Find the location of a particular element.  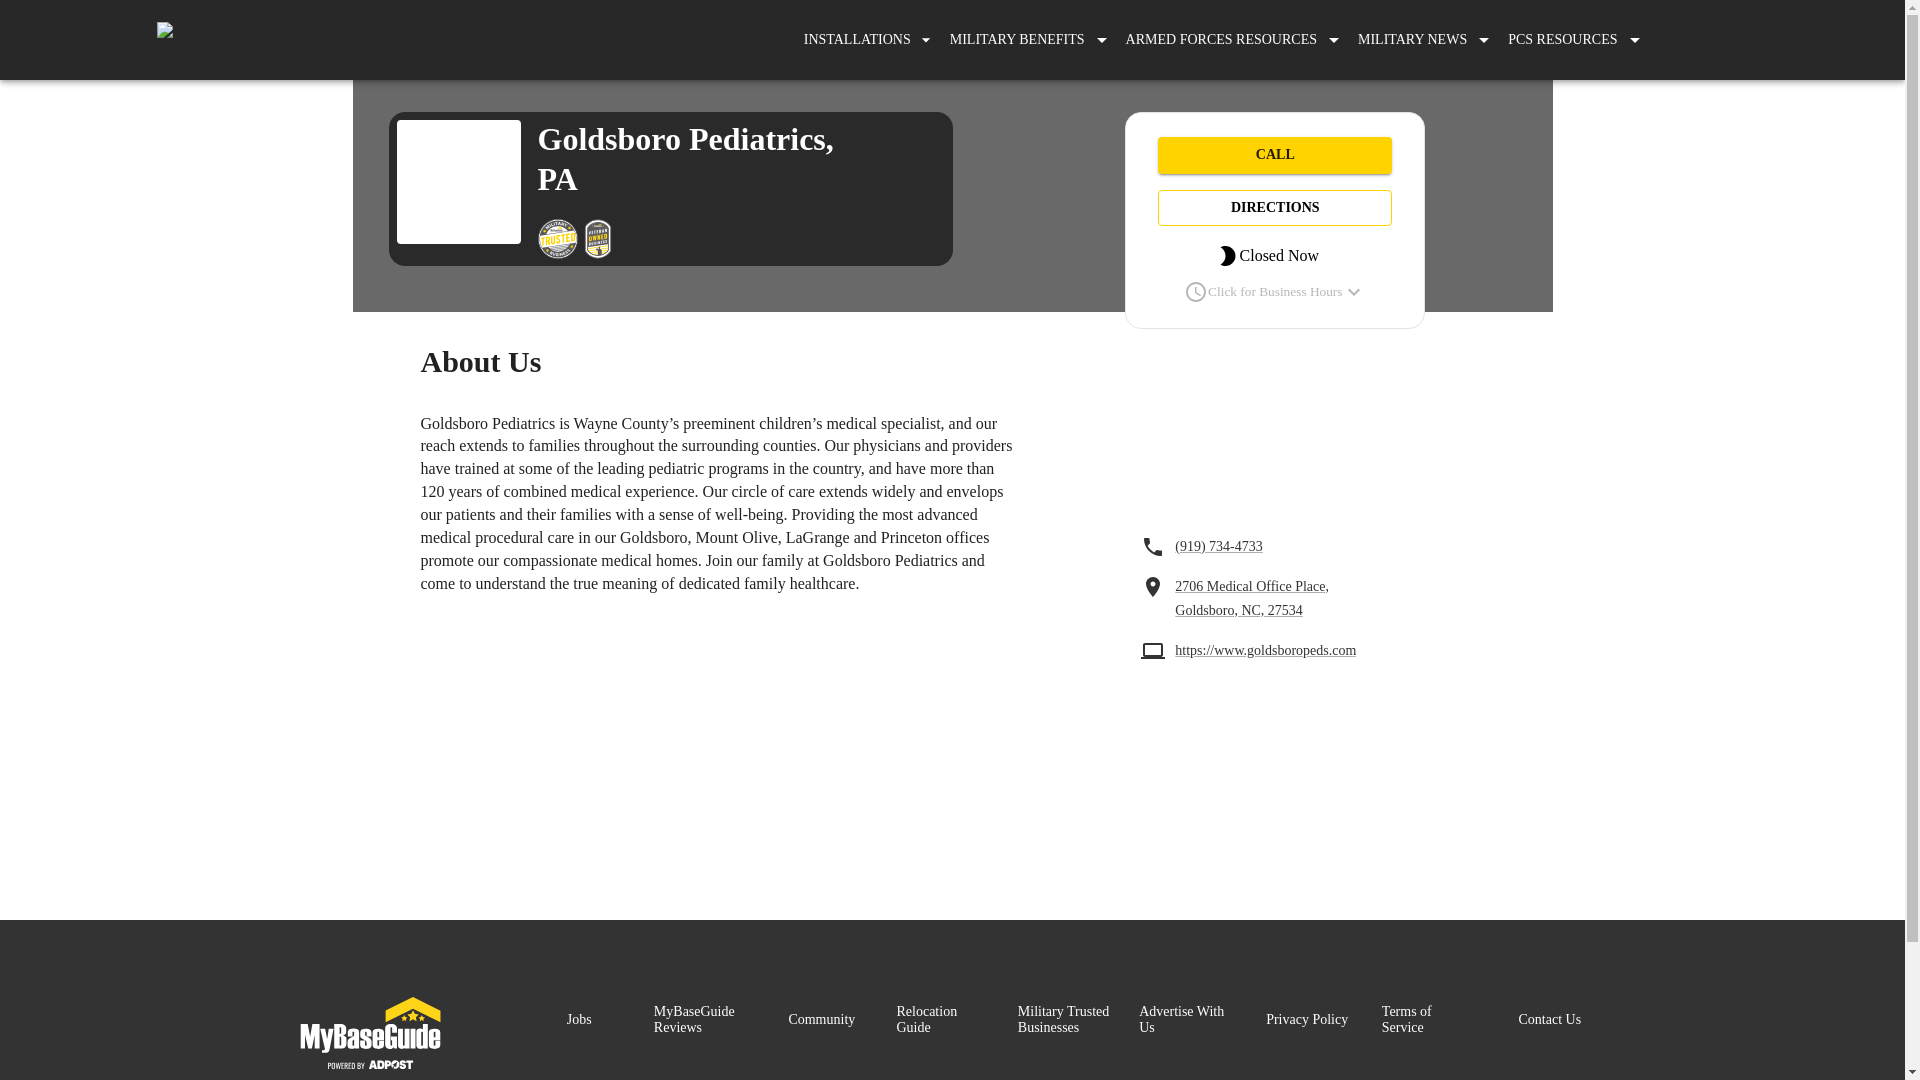

google map of current business is located at coordinates (1274, 435).